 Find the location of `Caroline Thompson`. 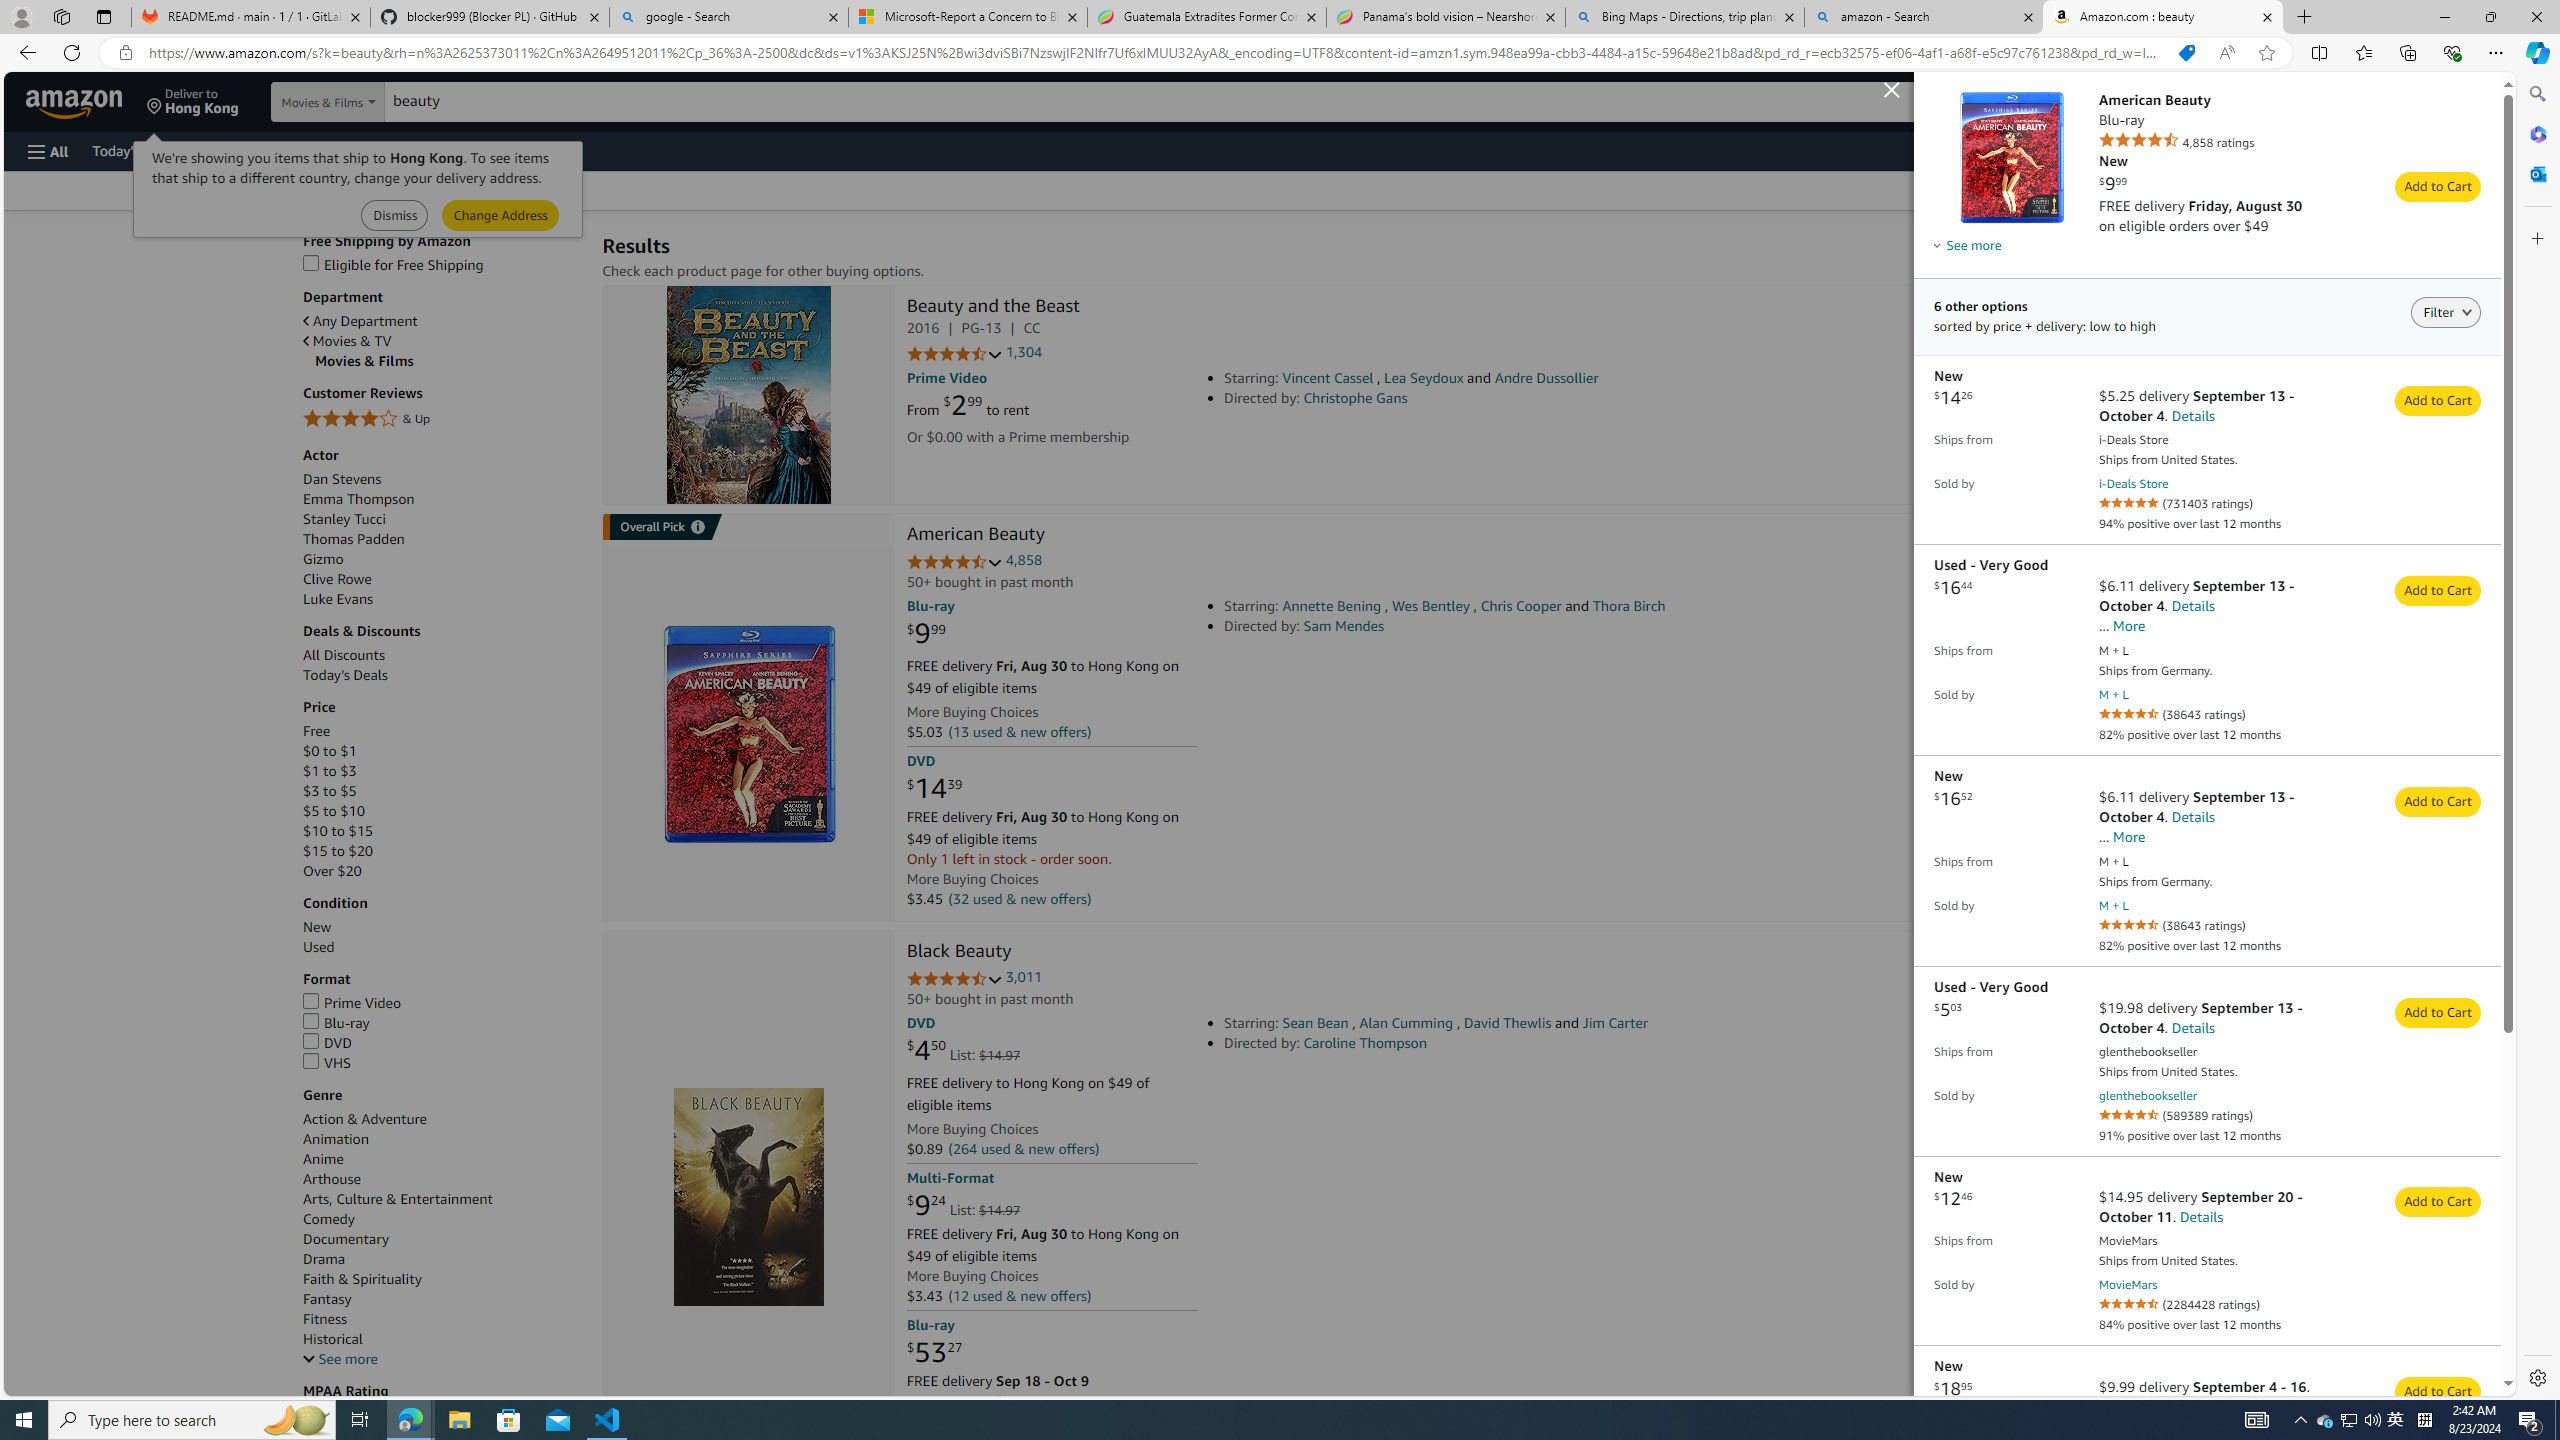

Caroline Thompson is located at coordinates (1364, 1042).